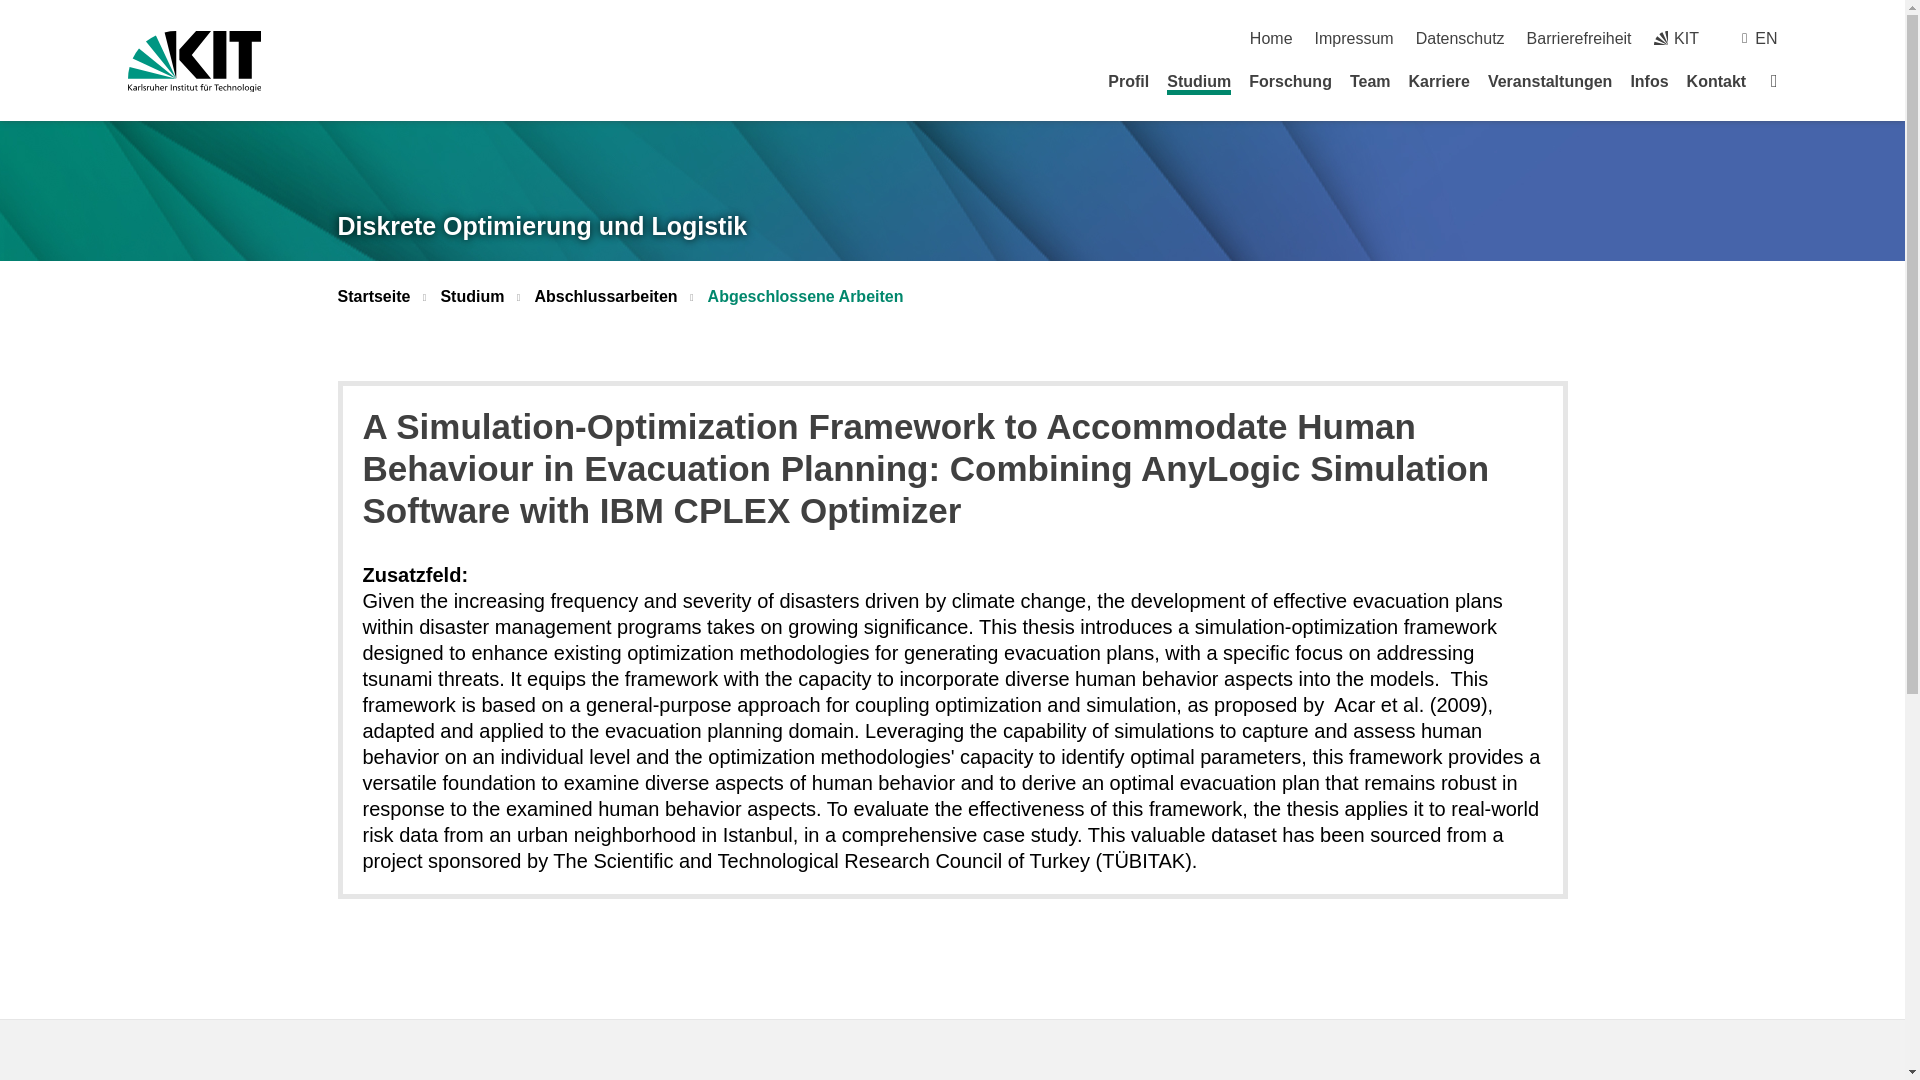 Image resolution: width=1920 pixels, height=1080 pixels. Describe the element at coordinates (1676, 38) in the screenshot. I see `KIT` at that location.